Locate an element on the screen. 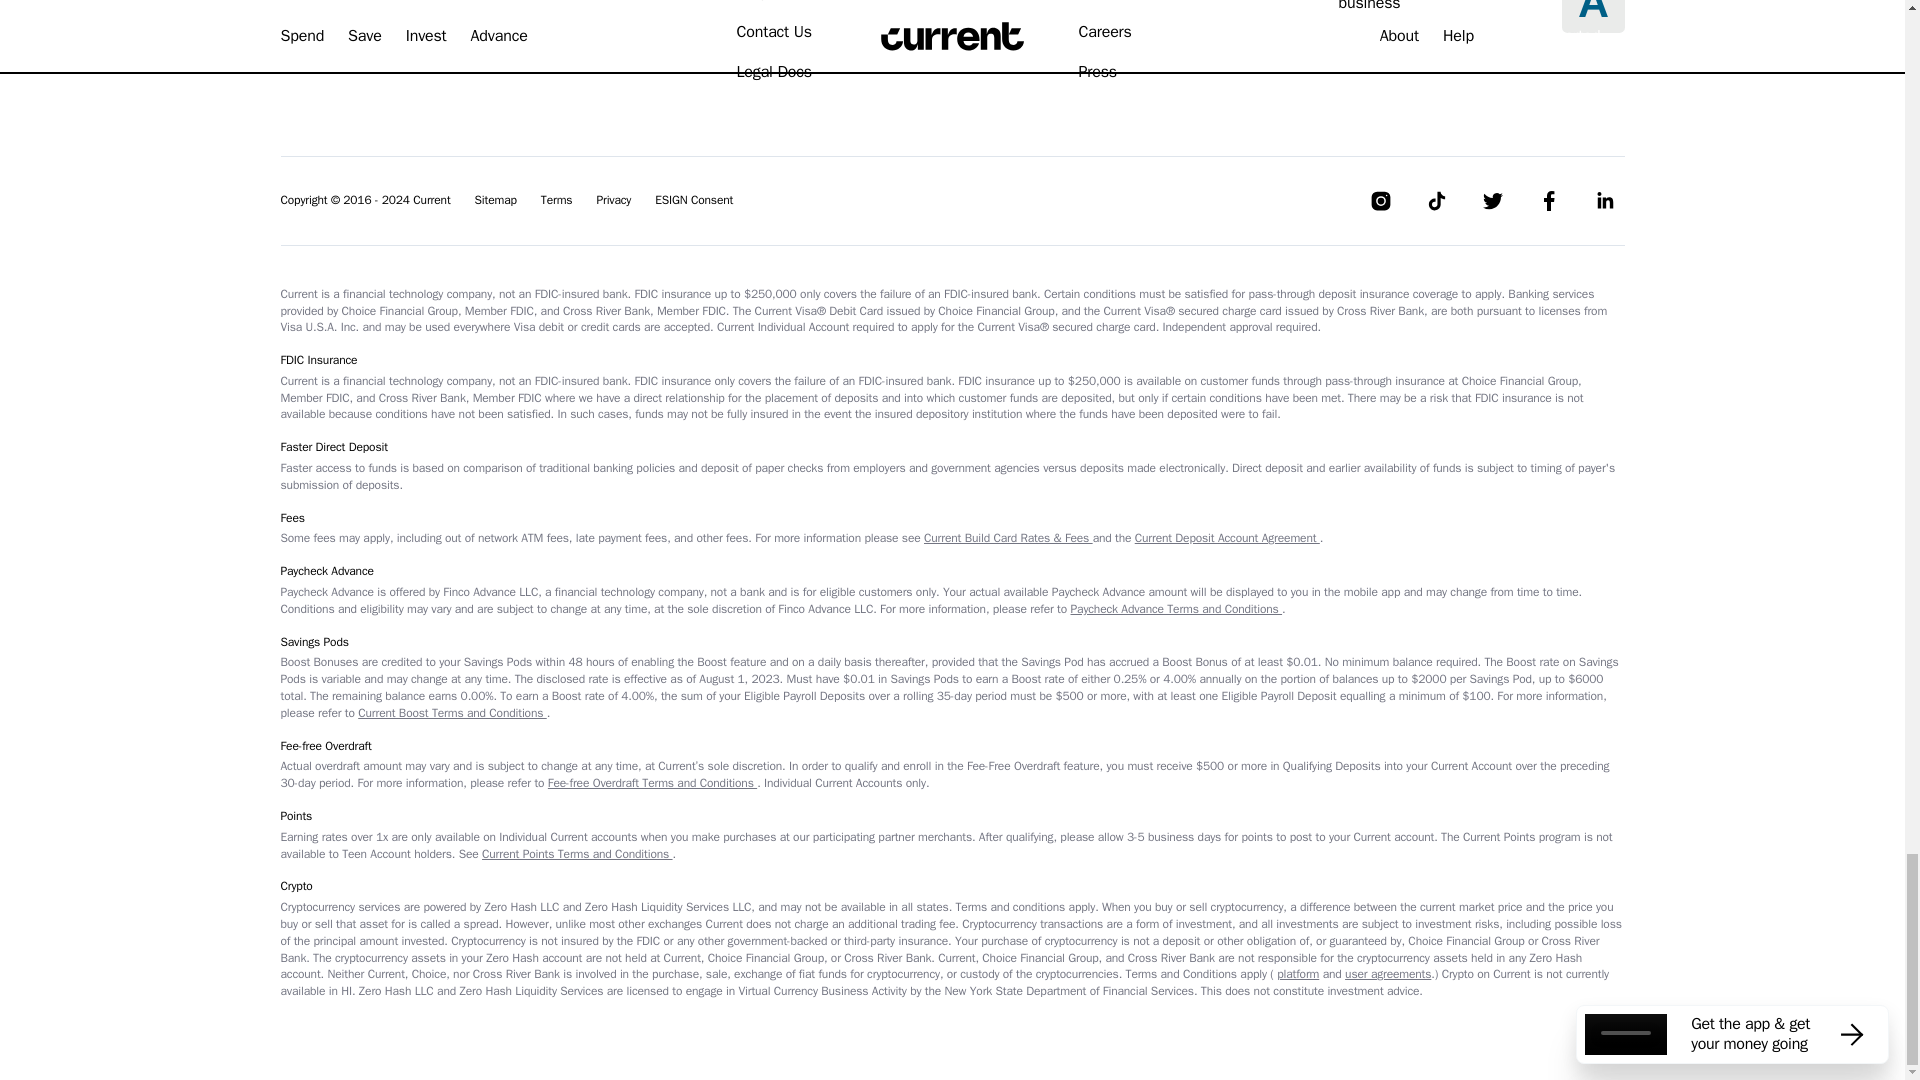 The image size is (1920, 1080). Link to Current's instagram is located at coordinates (1379, 201).